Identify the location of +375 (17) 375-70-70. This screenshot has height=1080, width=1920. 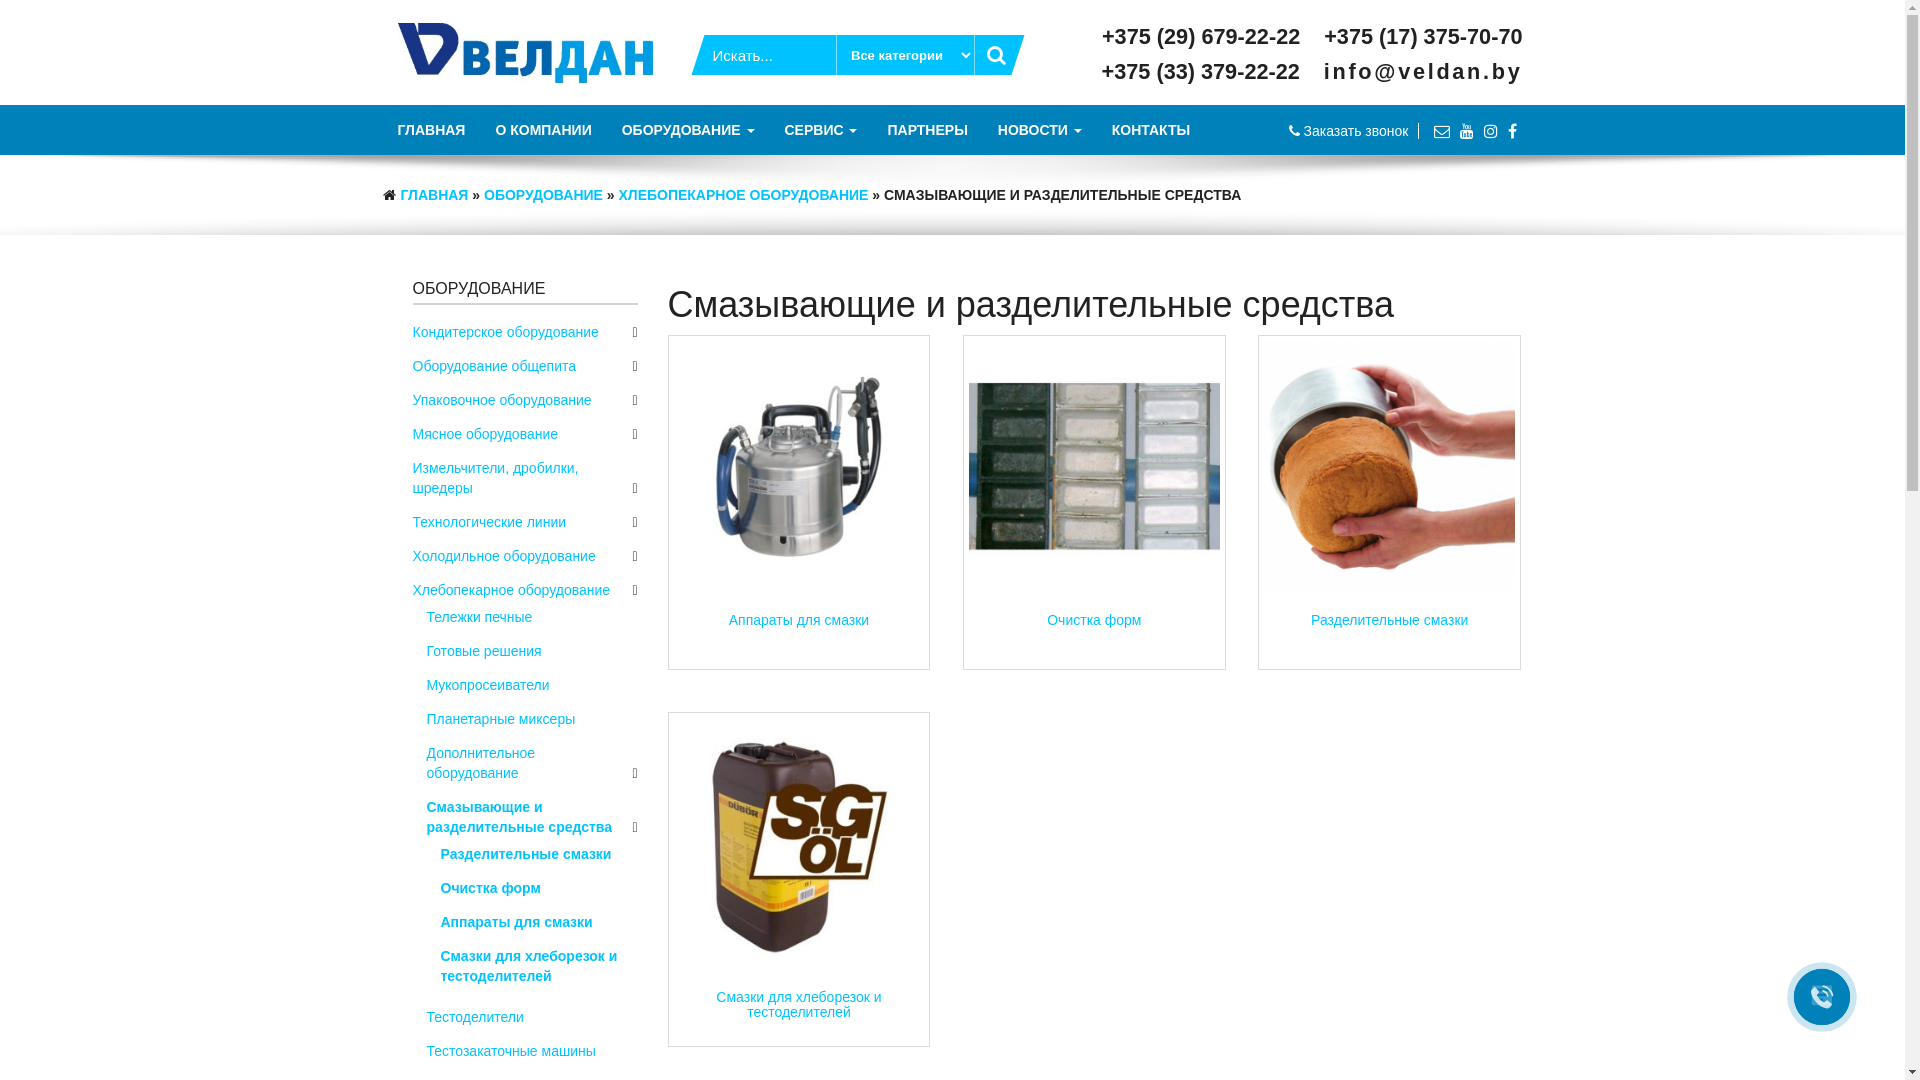
(1423, 36).